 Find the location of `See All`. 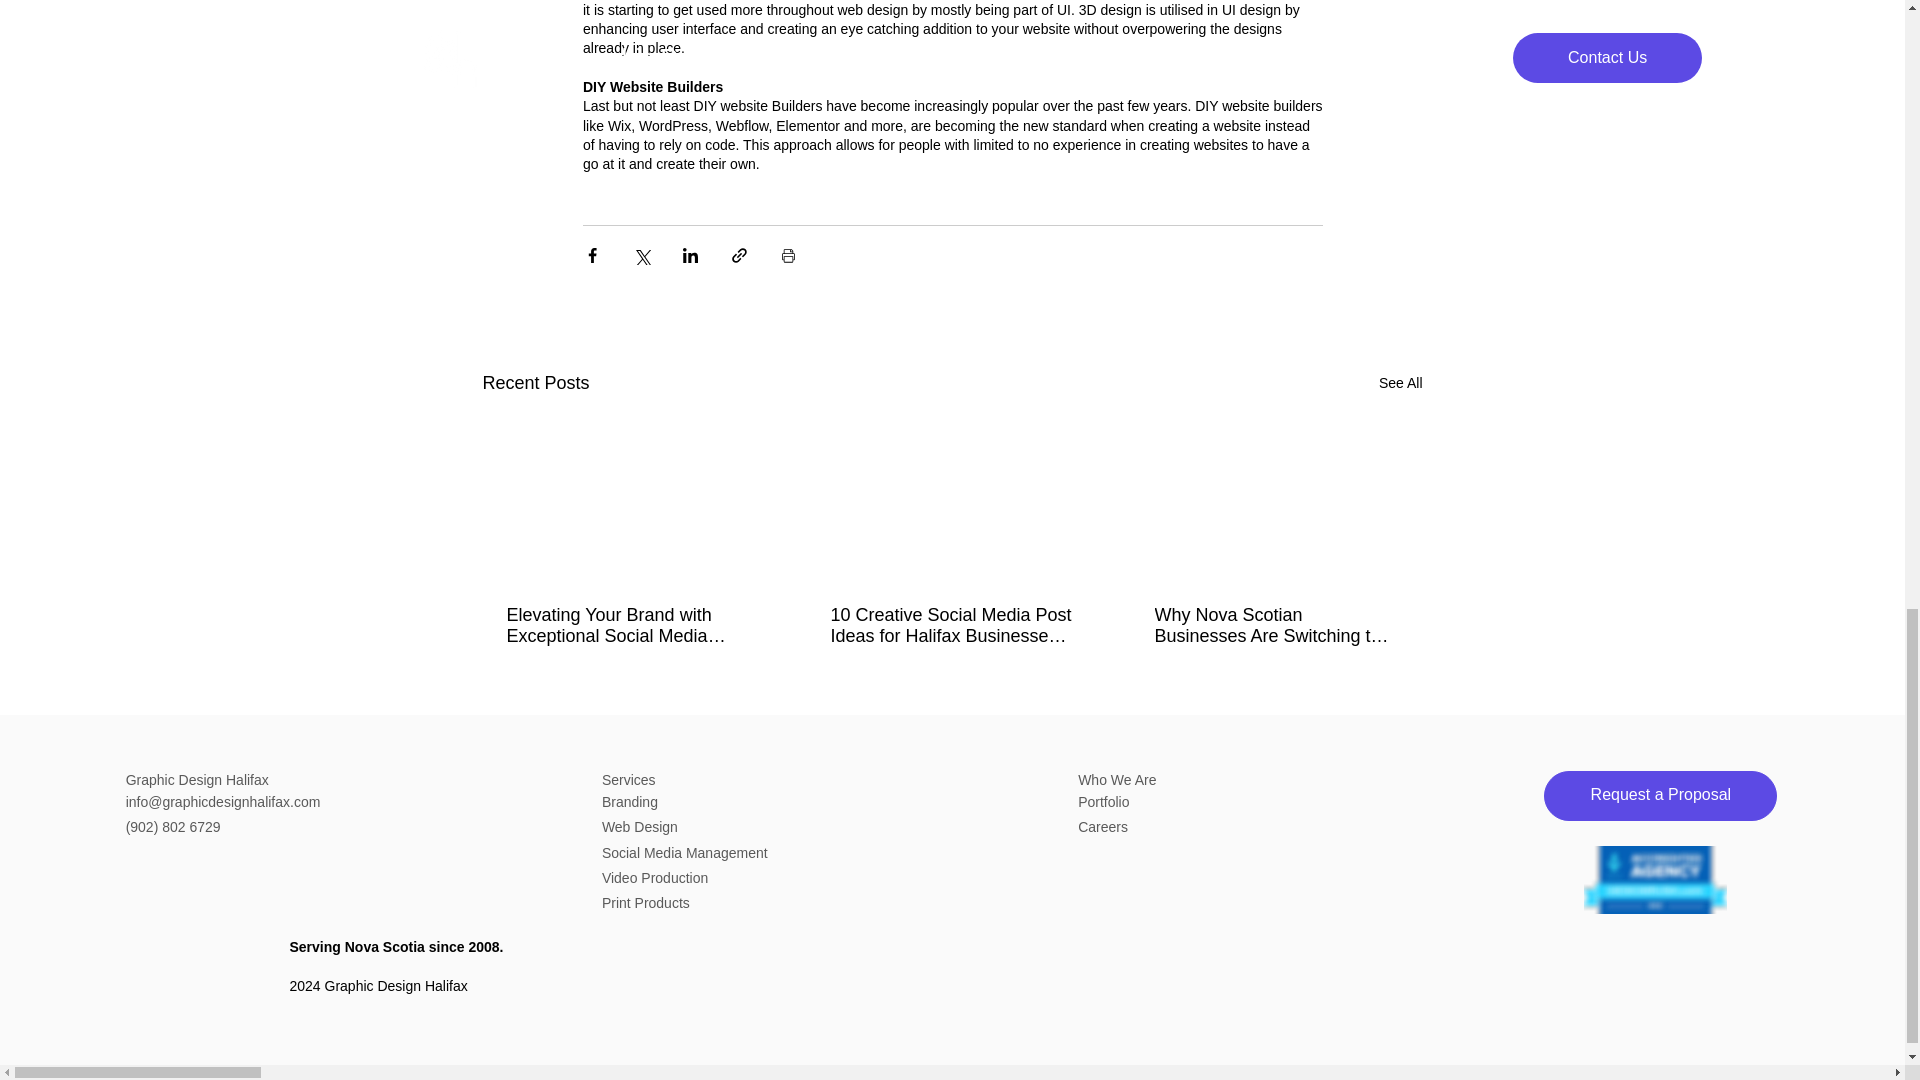

See All is located at coordinates (1400, 384).